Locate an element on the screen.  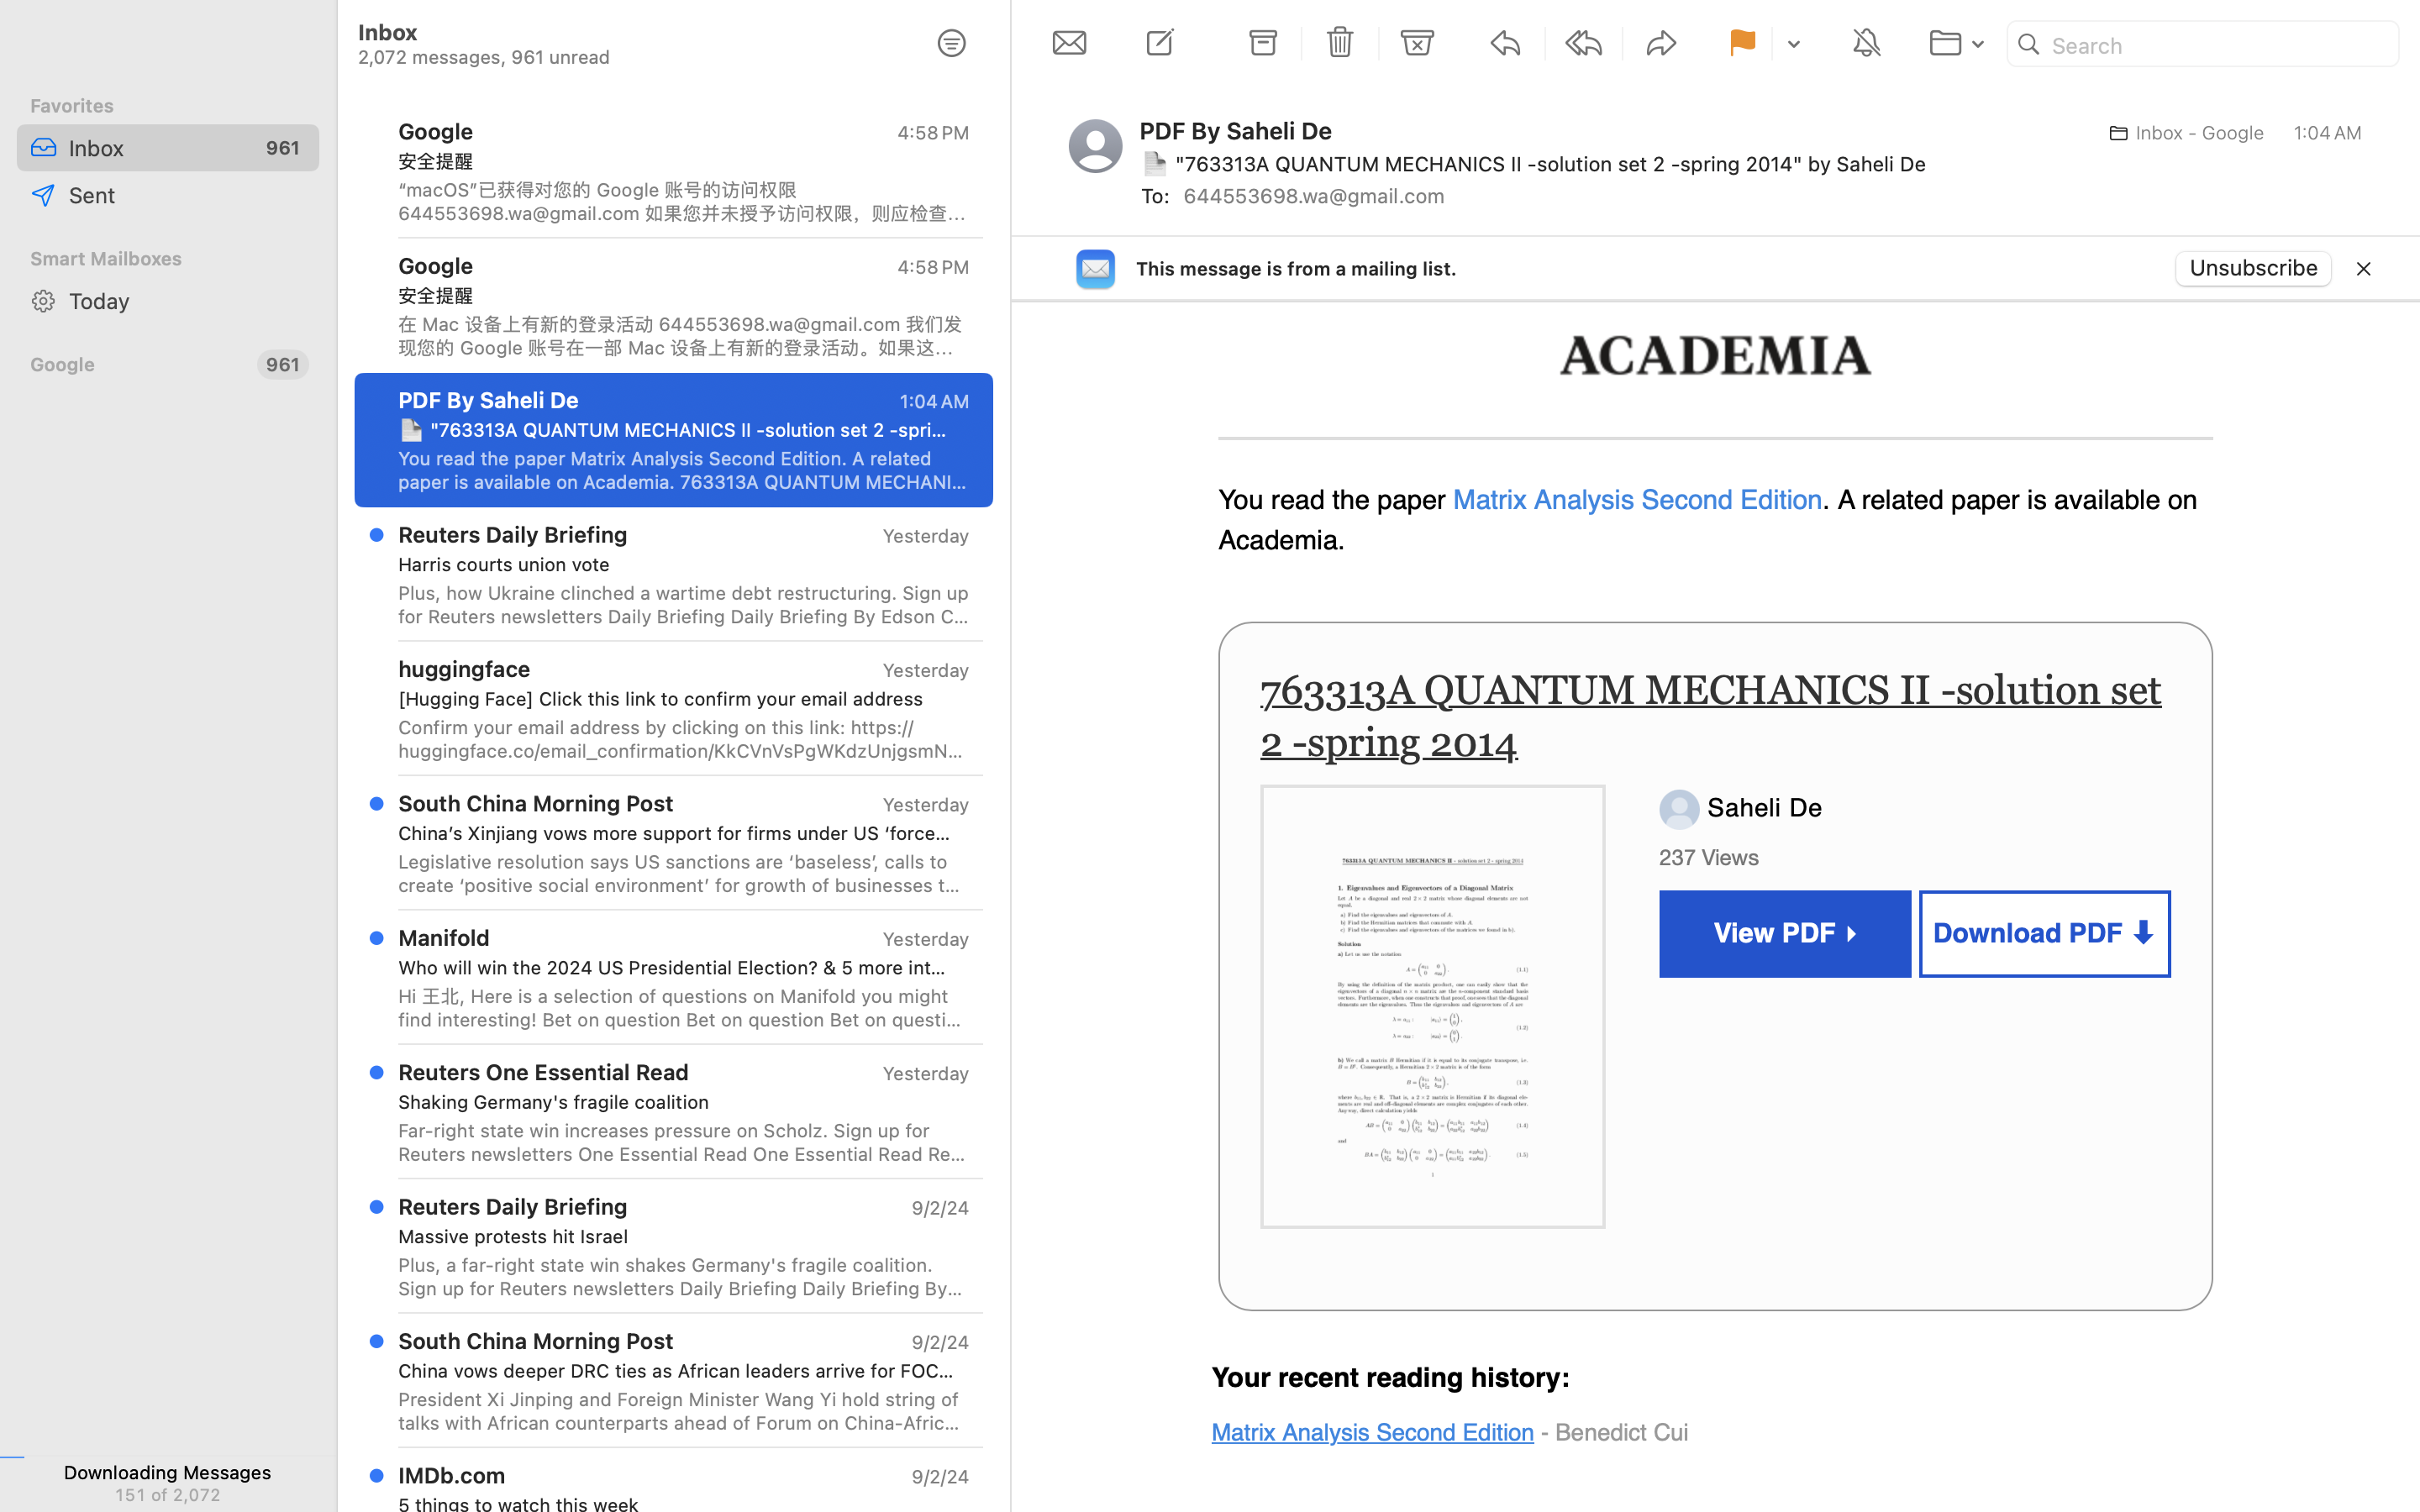
You read the paper Matrix Analysis Second Edition. A related paper is available on Academia. 763313A QUANTUM MECHANICS II -solution set 2 -spring 2014 Saheli De 237 Views View PDF ▸ Download PDF ⬇ Your recent reading history: Matrix Analysis Second Edition - Benedict Cui Want fewer recommendations like this one? 580 California St., Suite 400, San Francisco, CA, 94104 Unsubscribe Privacy Policy Terms of Service © 2024 Academia is located at coordinates (684, 470).